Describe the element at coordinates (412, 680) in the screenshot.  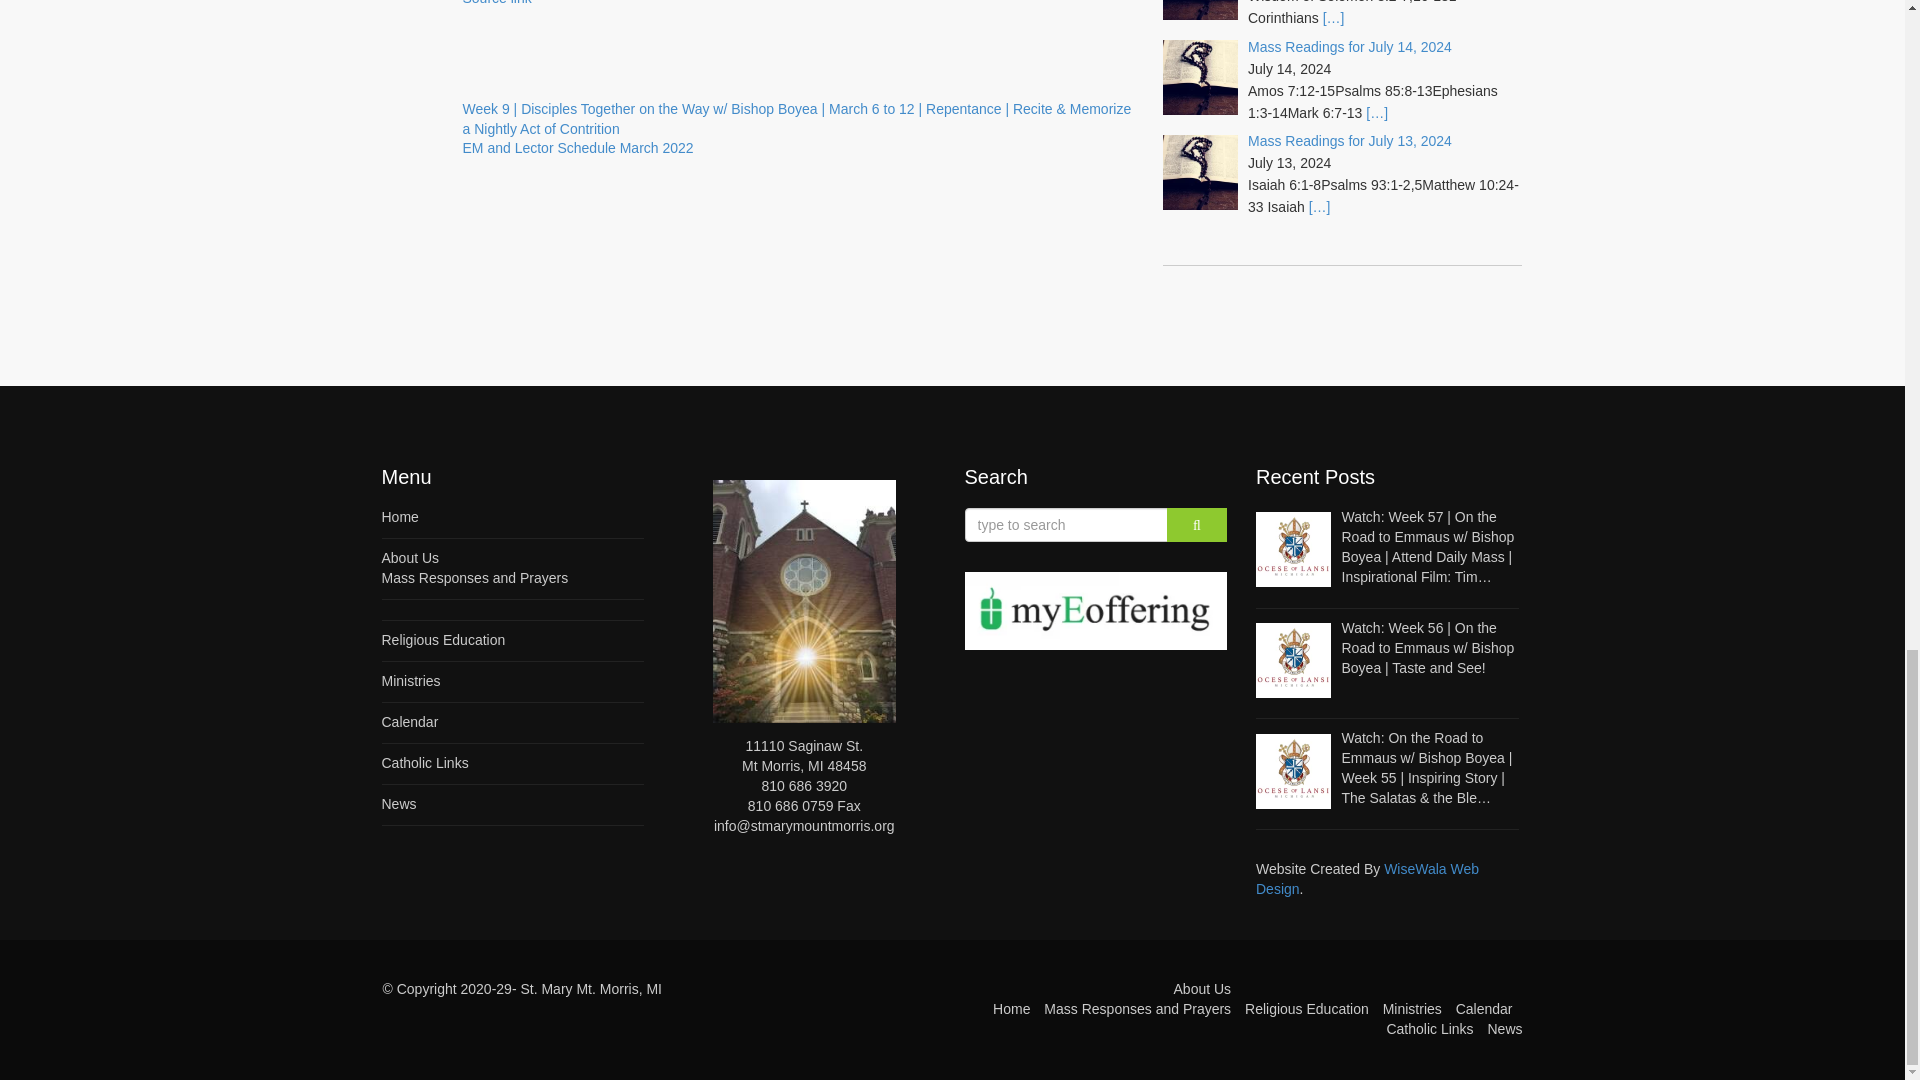
I see `Mass Readings for July 14, 2024` at that location.